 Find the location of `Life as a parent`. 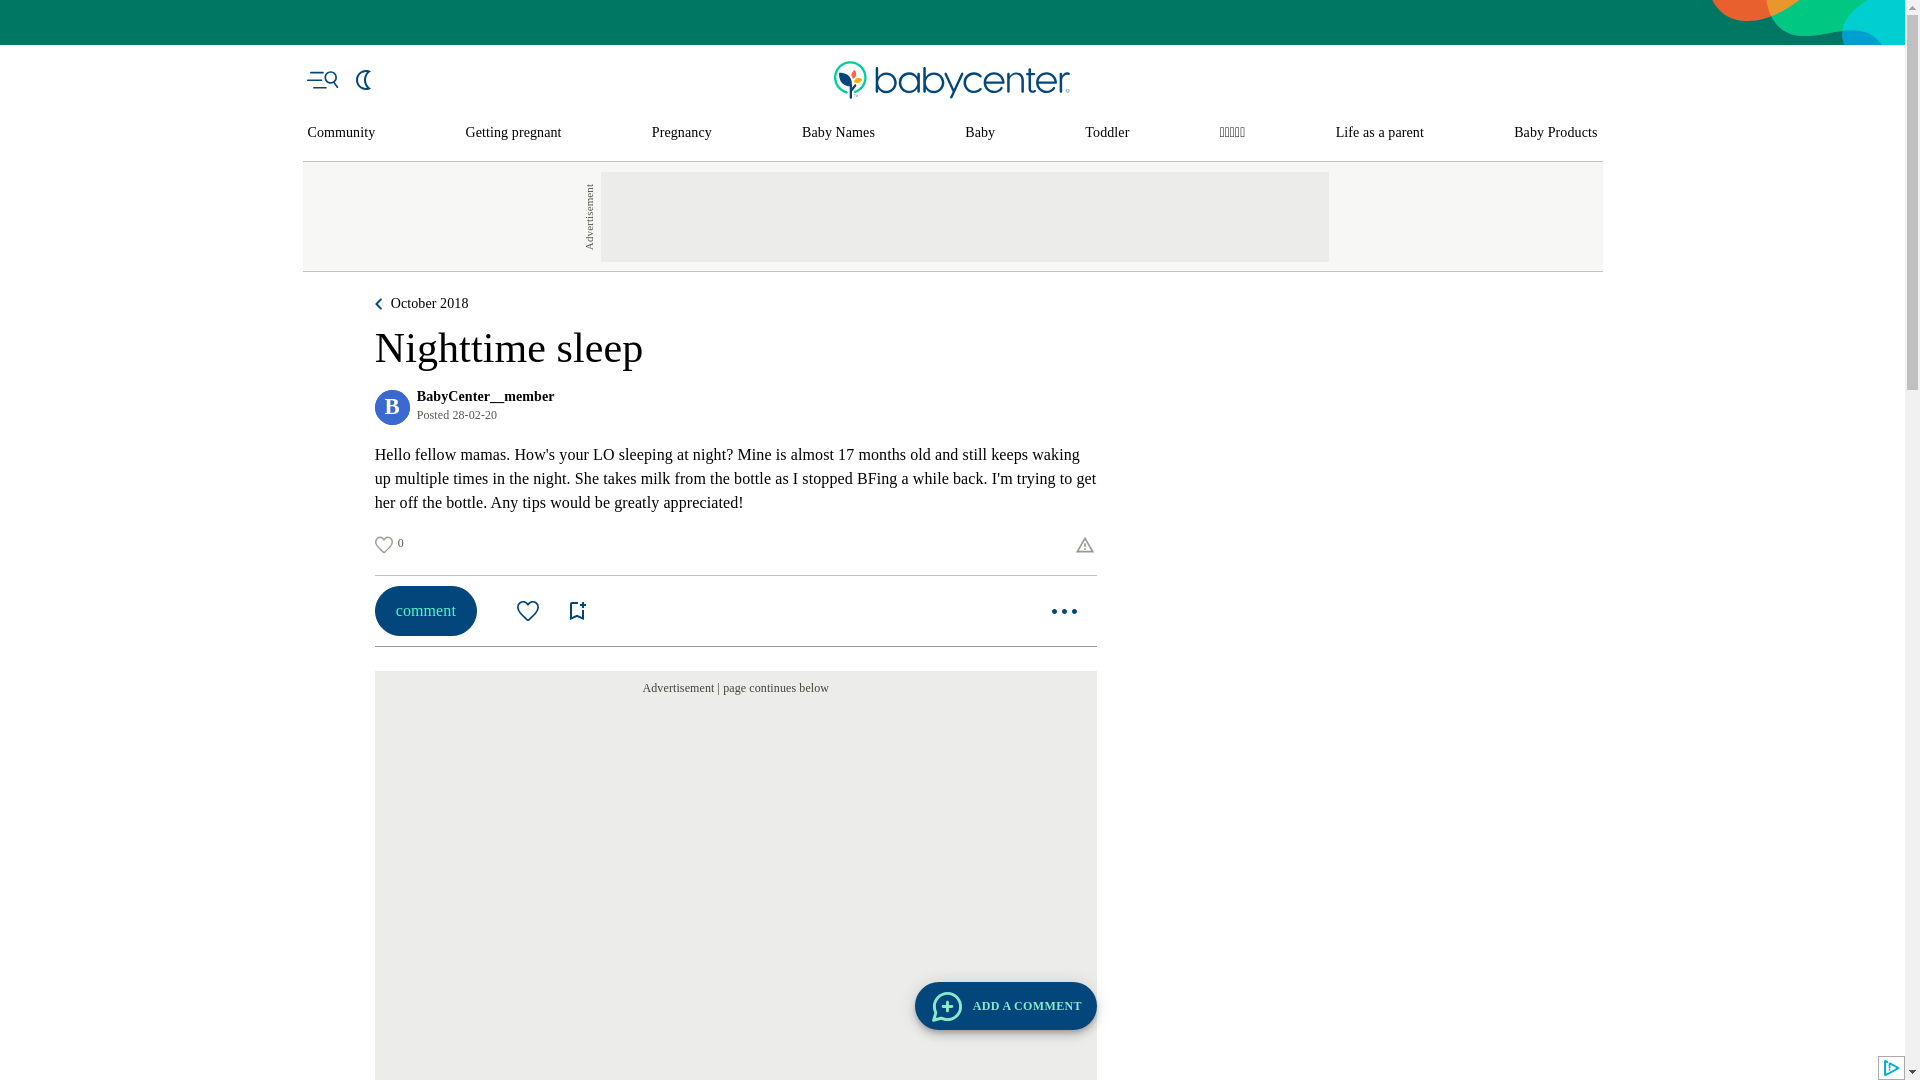

Life as a parent is located at coordinates (1380, 133).